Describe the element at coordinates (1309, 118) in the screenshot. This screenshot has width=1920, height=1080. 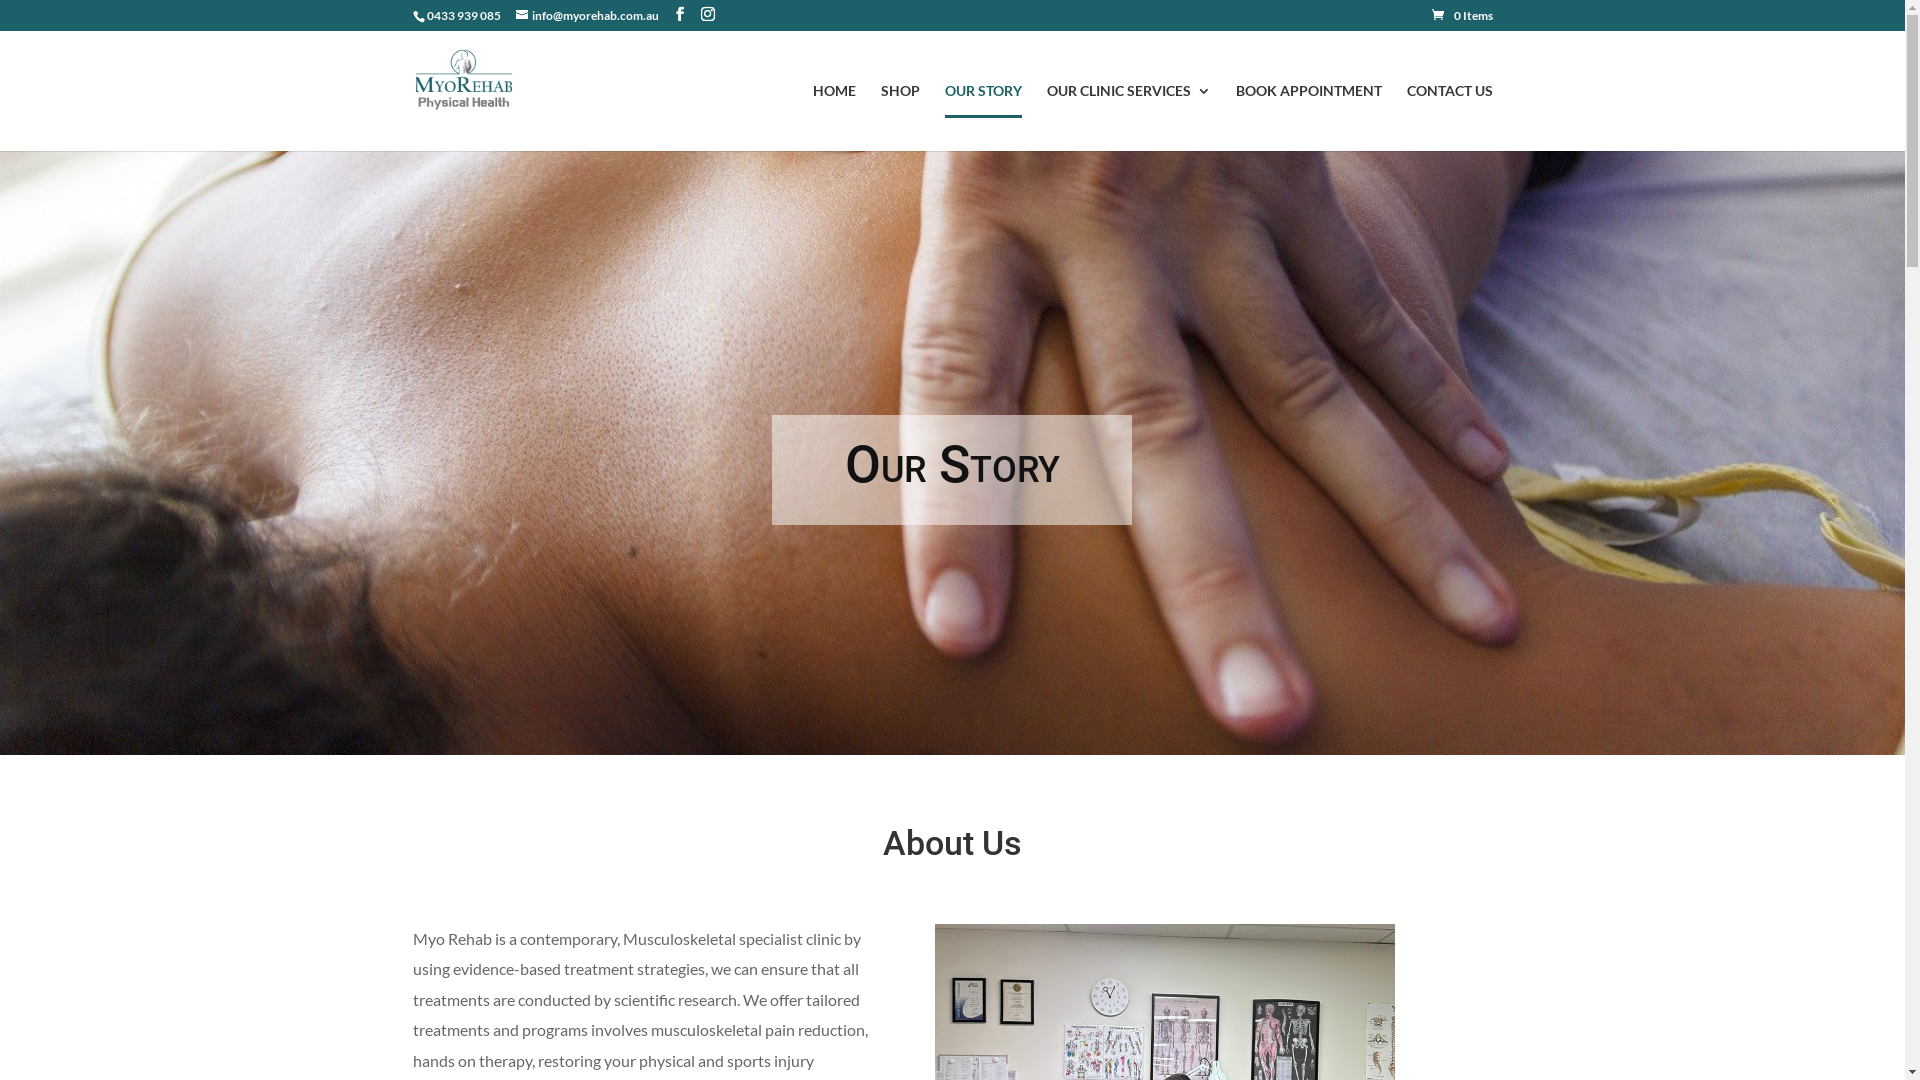
I see `BOOK APPOINTMENT` at that location.